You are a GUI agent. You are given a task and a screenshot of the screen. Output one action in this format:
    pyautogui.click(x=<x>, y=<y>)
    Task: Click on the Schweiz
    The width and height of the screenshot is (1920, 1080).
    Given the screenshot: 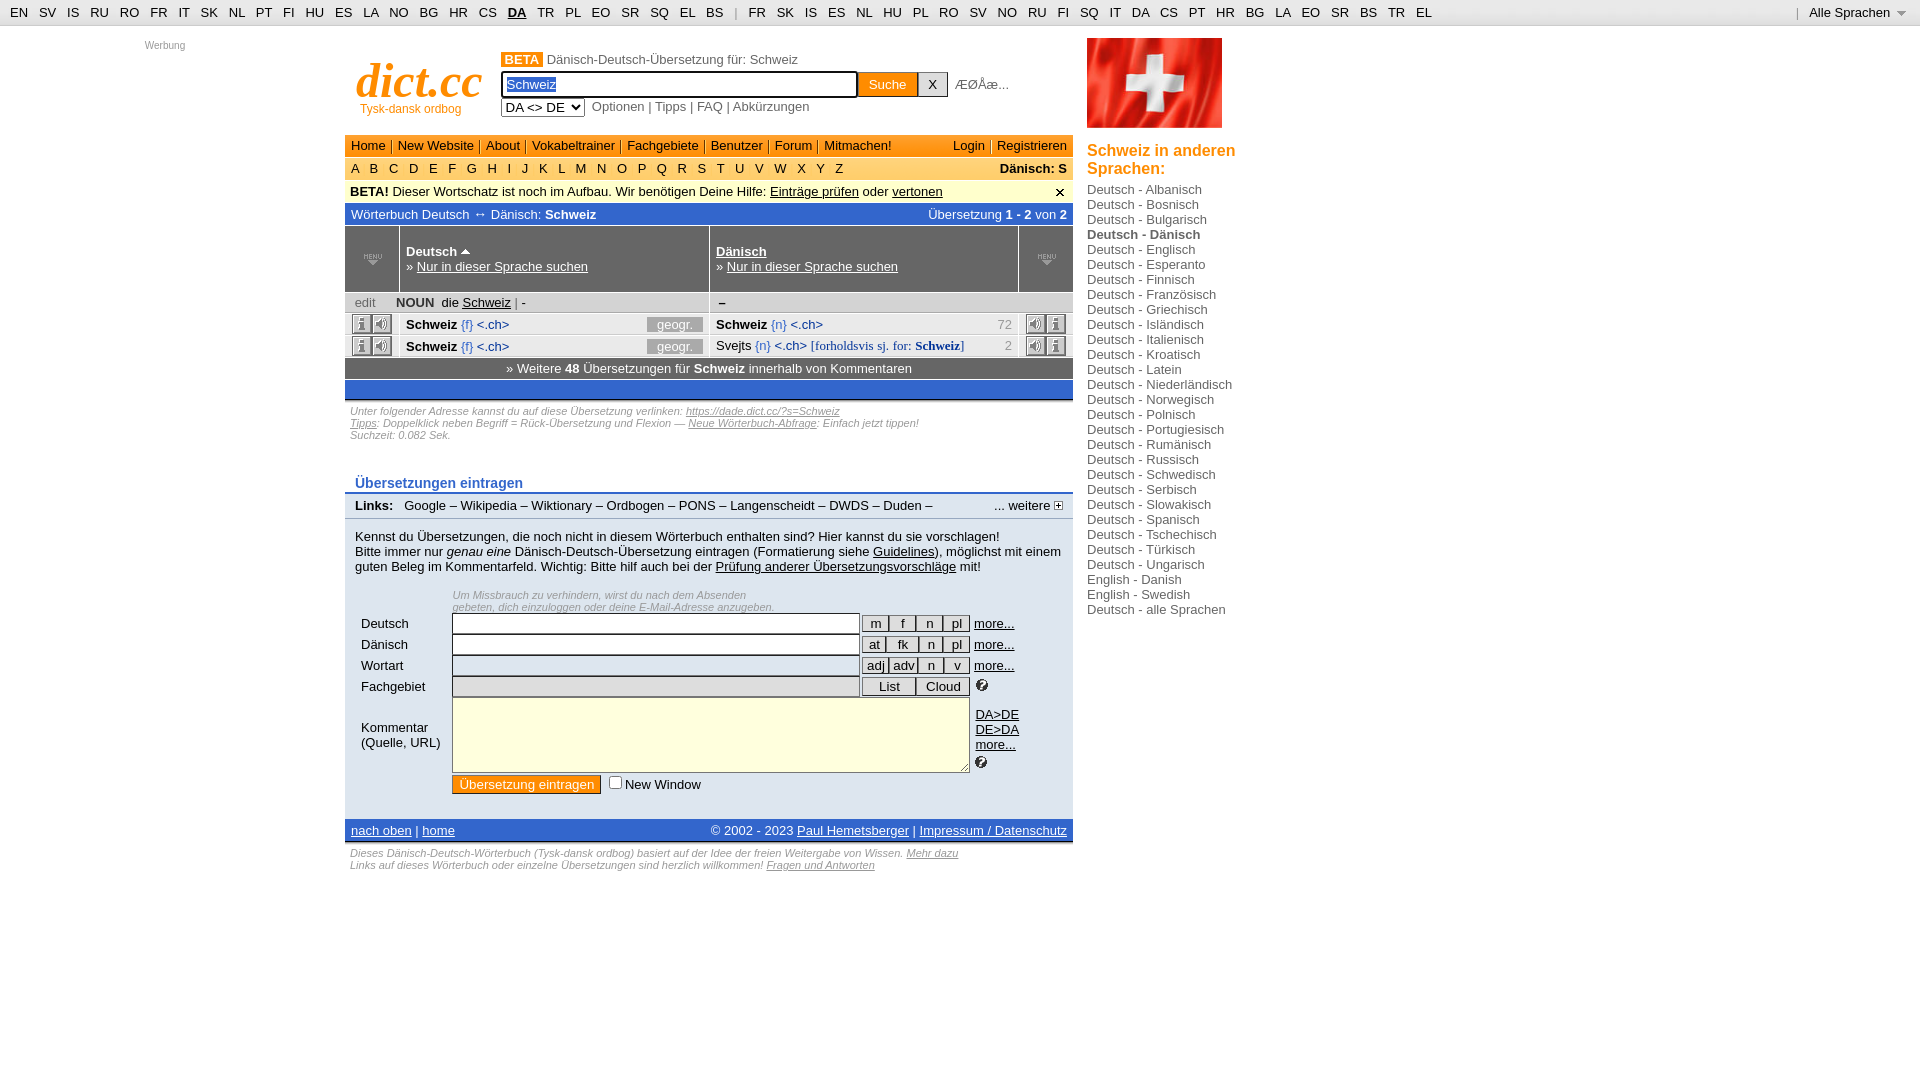 What is the action you would take?
    pyautogui.click(x=432, y=324)
    